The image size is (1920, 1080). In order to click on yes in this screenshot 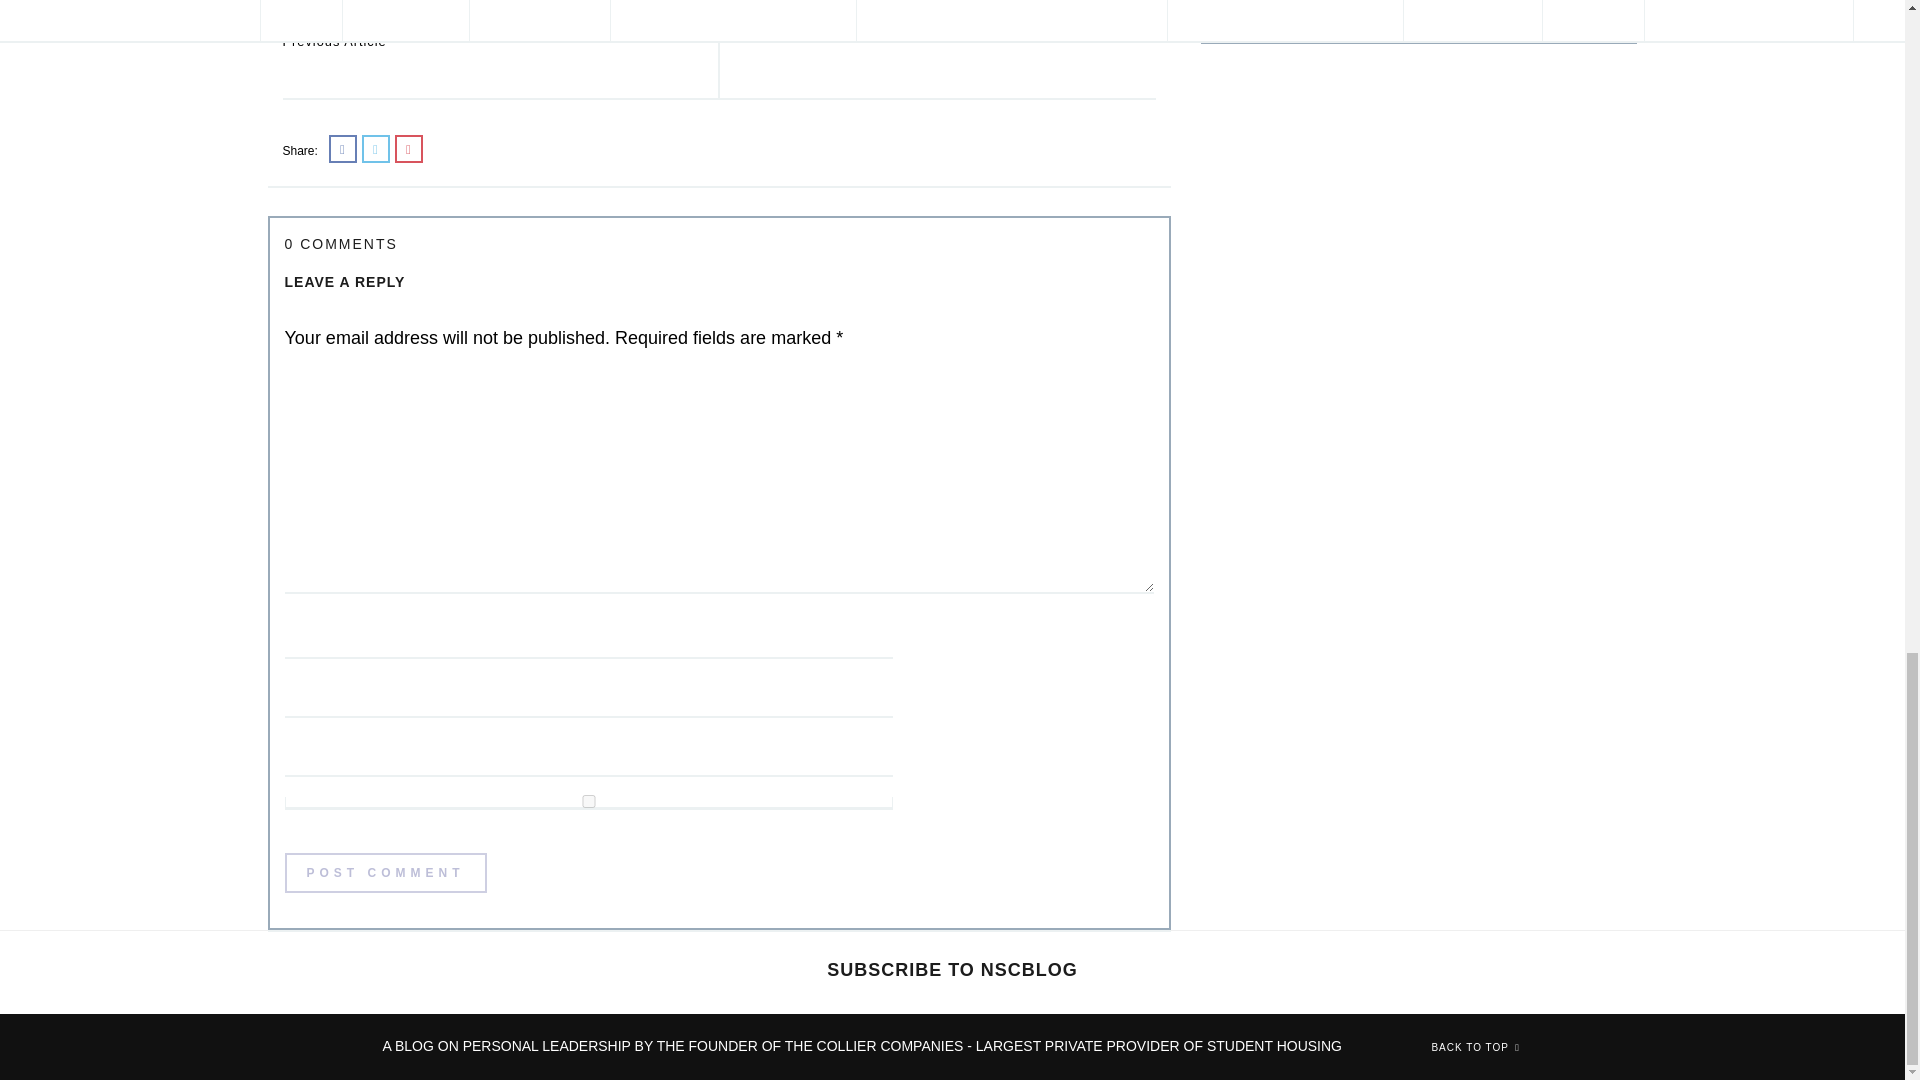, I will do `click(588, 800)`.